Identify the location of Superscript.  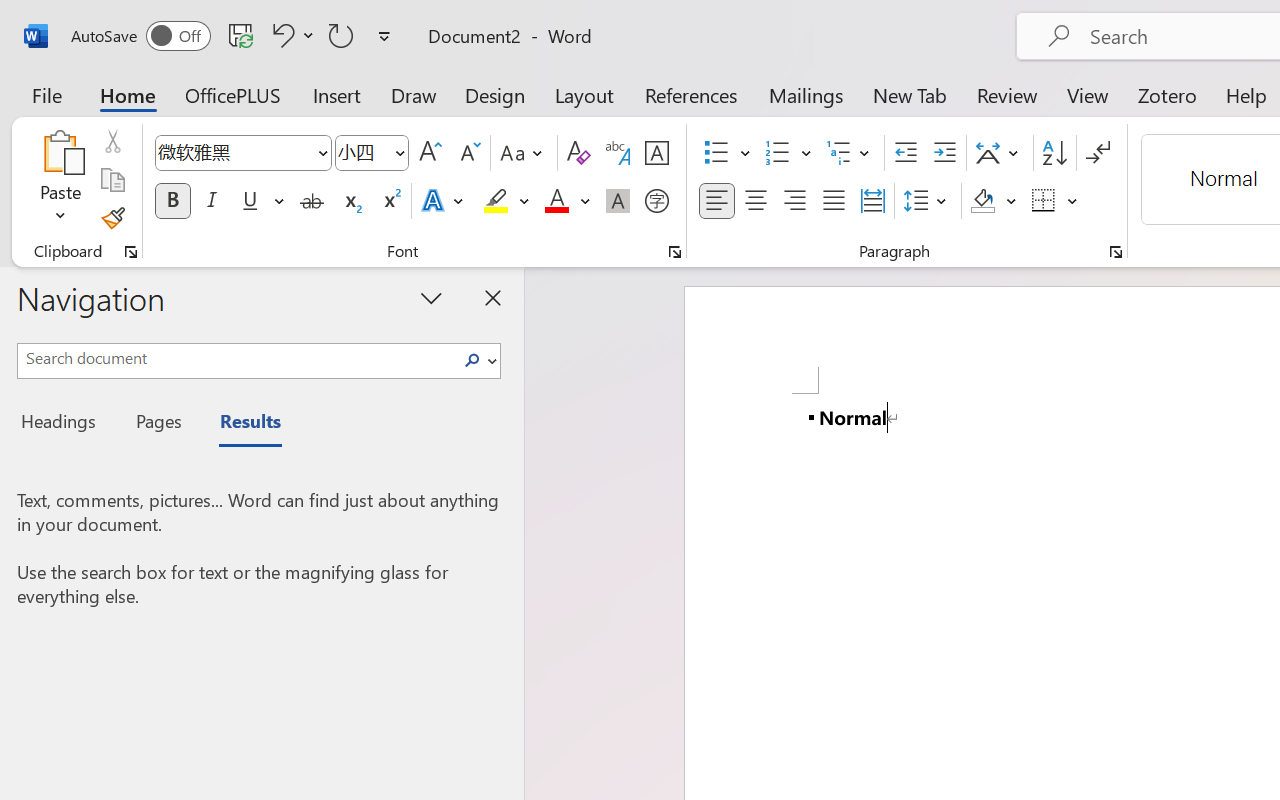
(390, 201).